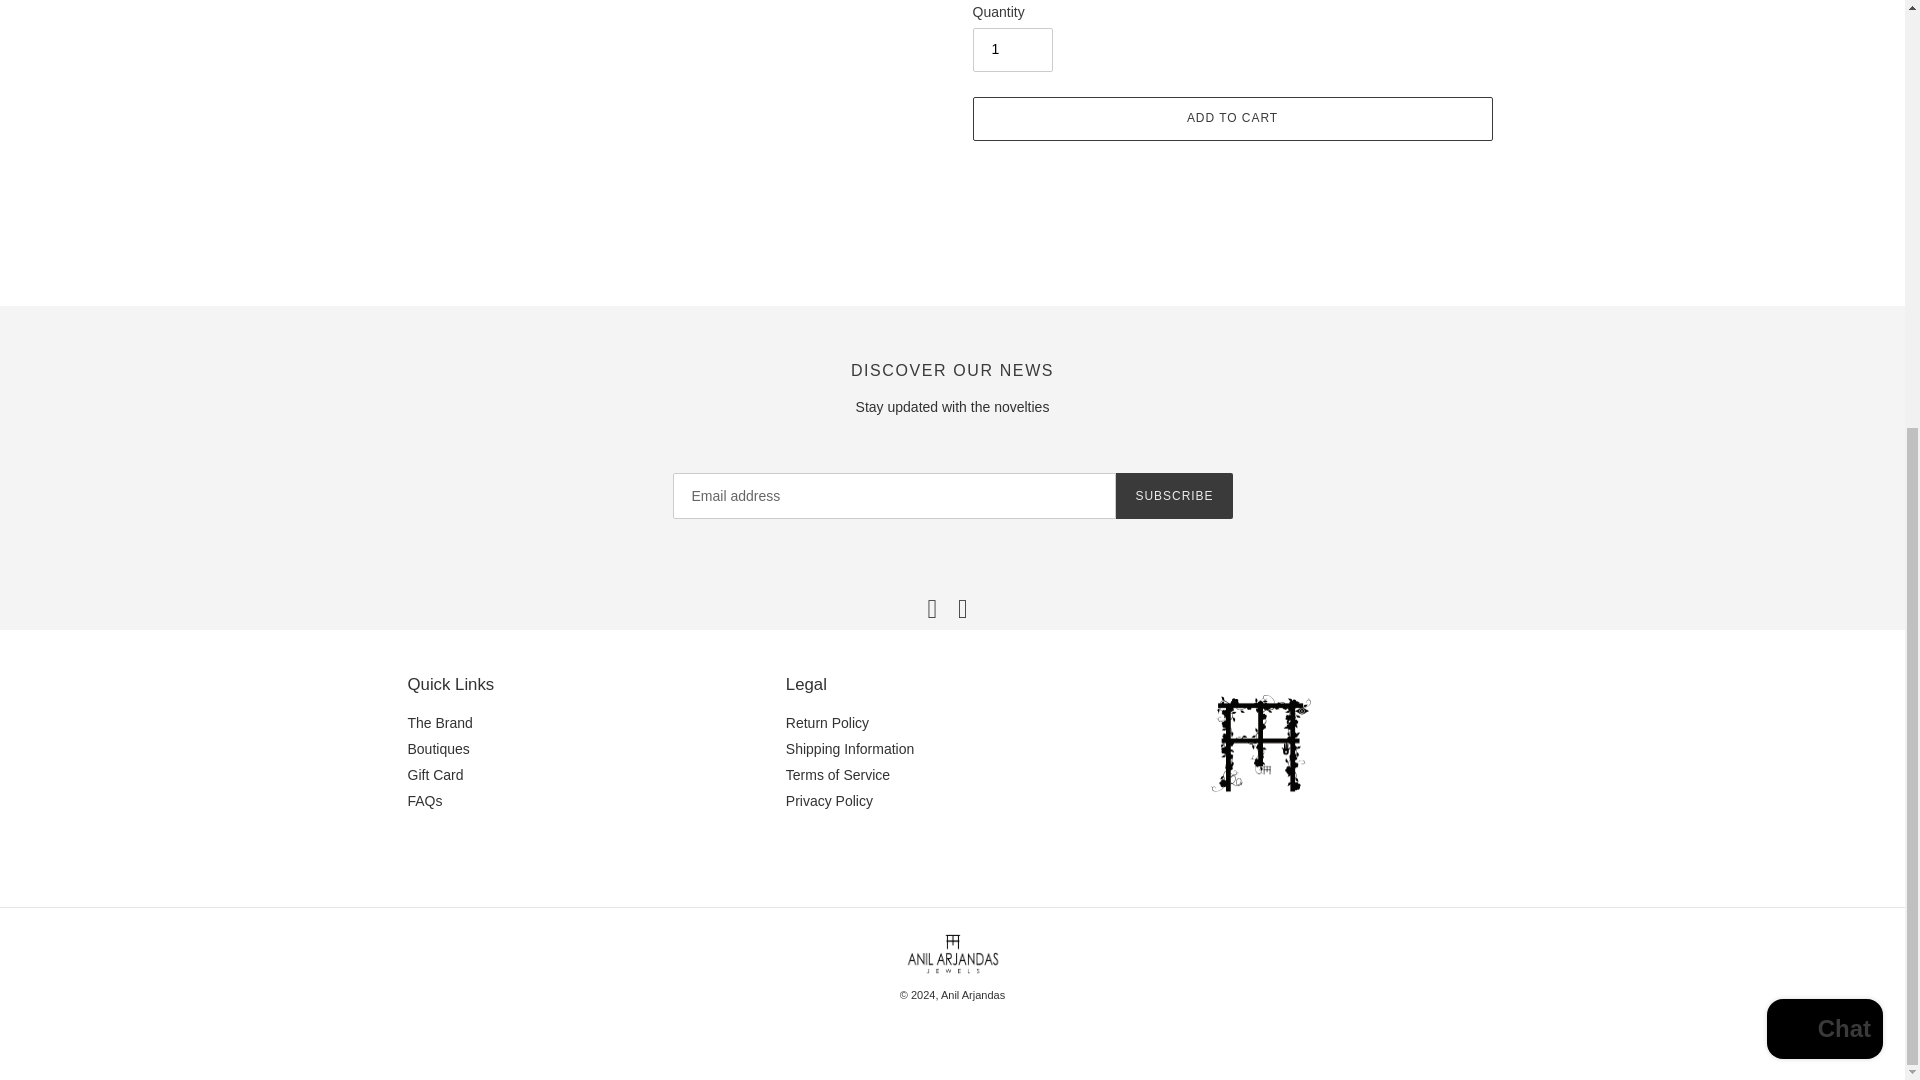 This screenshot has height=1080, width=1920. Describe the element at coordinates (1012, 50) in the screenshot. I see `1` at that location.